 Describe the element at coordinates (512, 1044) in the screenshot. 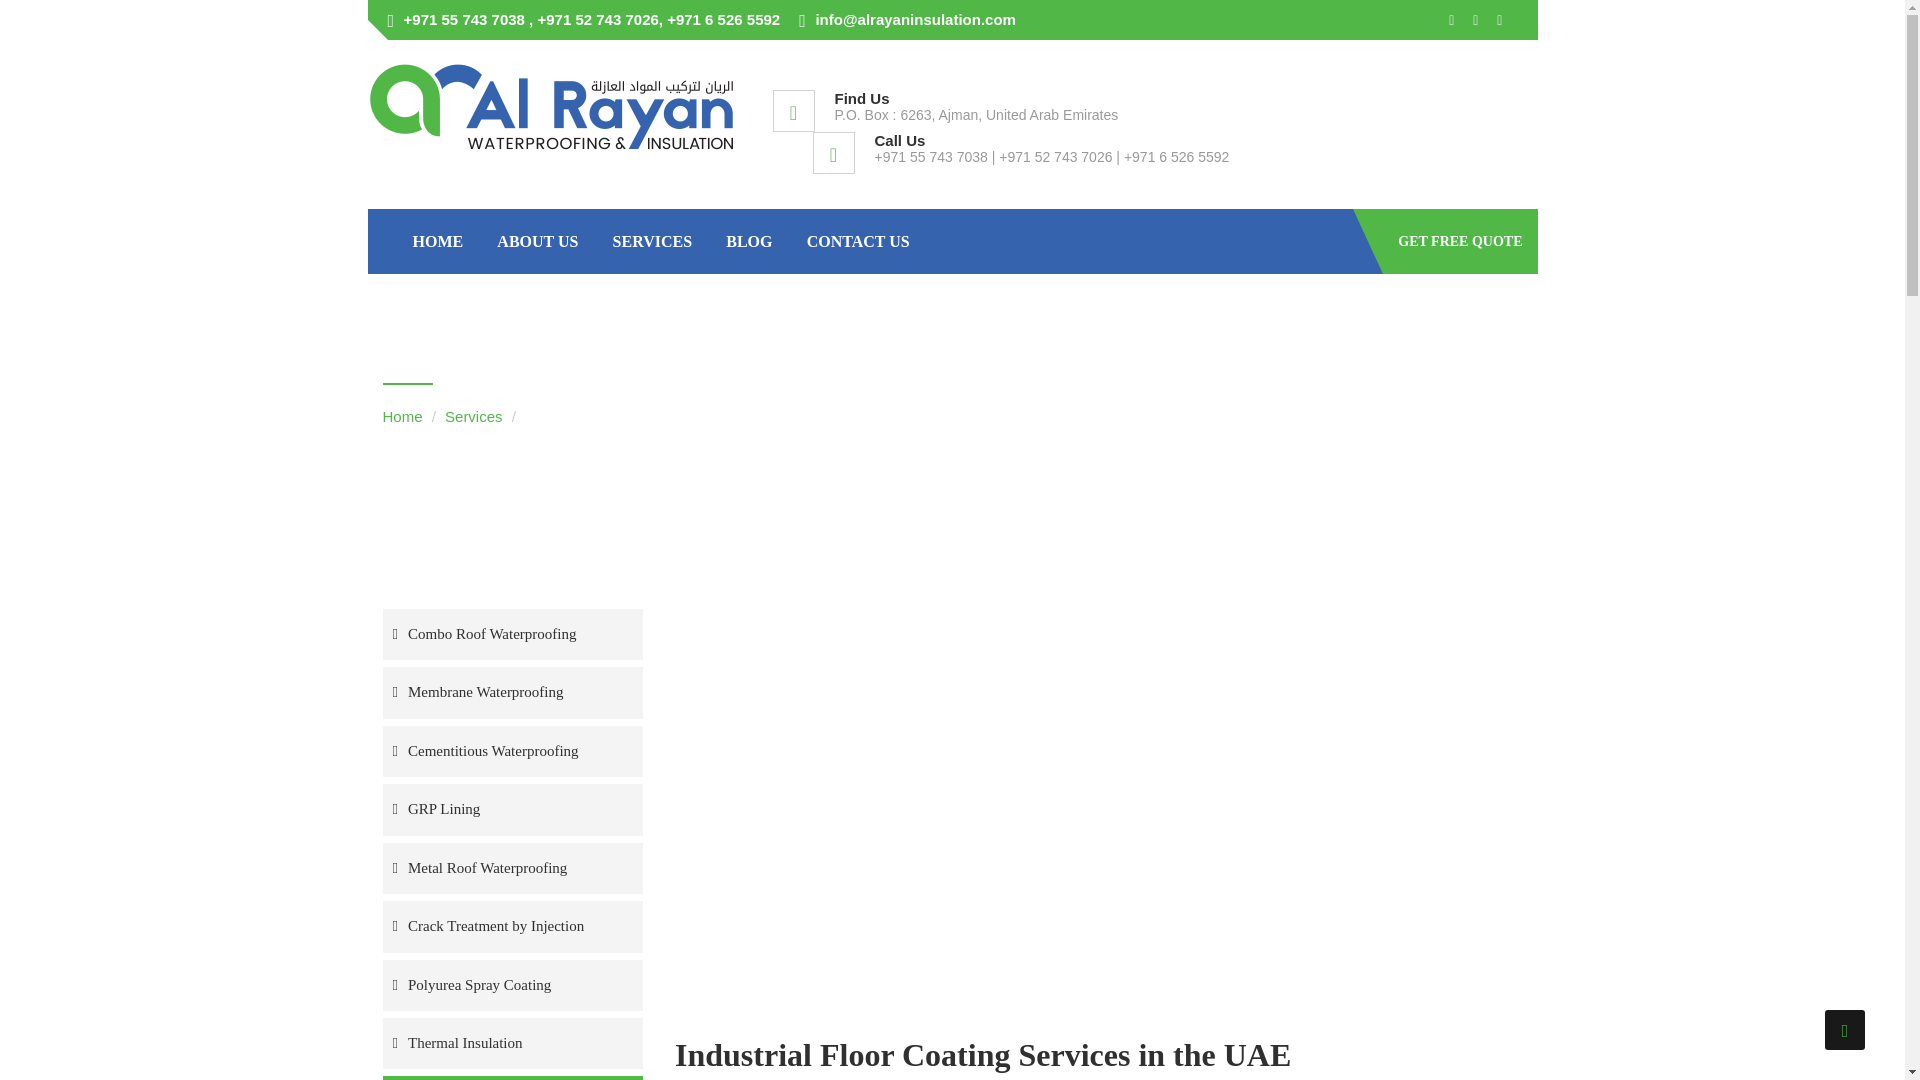

I see `Thermal Insulation` at that location.